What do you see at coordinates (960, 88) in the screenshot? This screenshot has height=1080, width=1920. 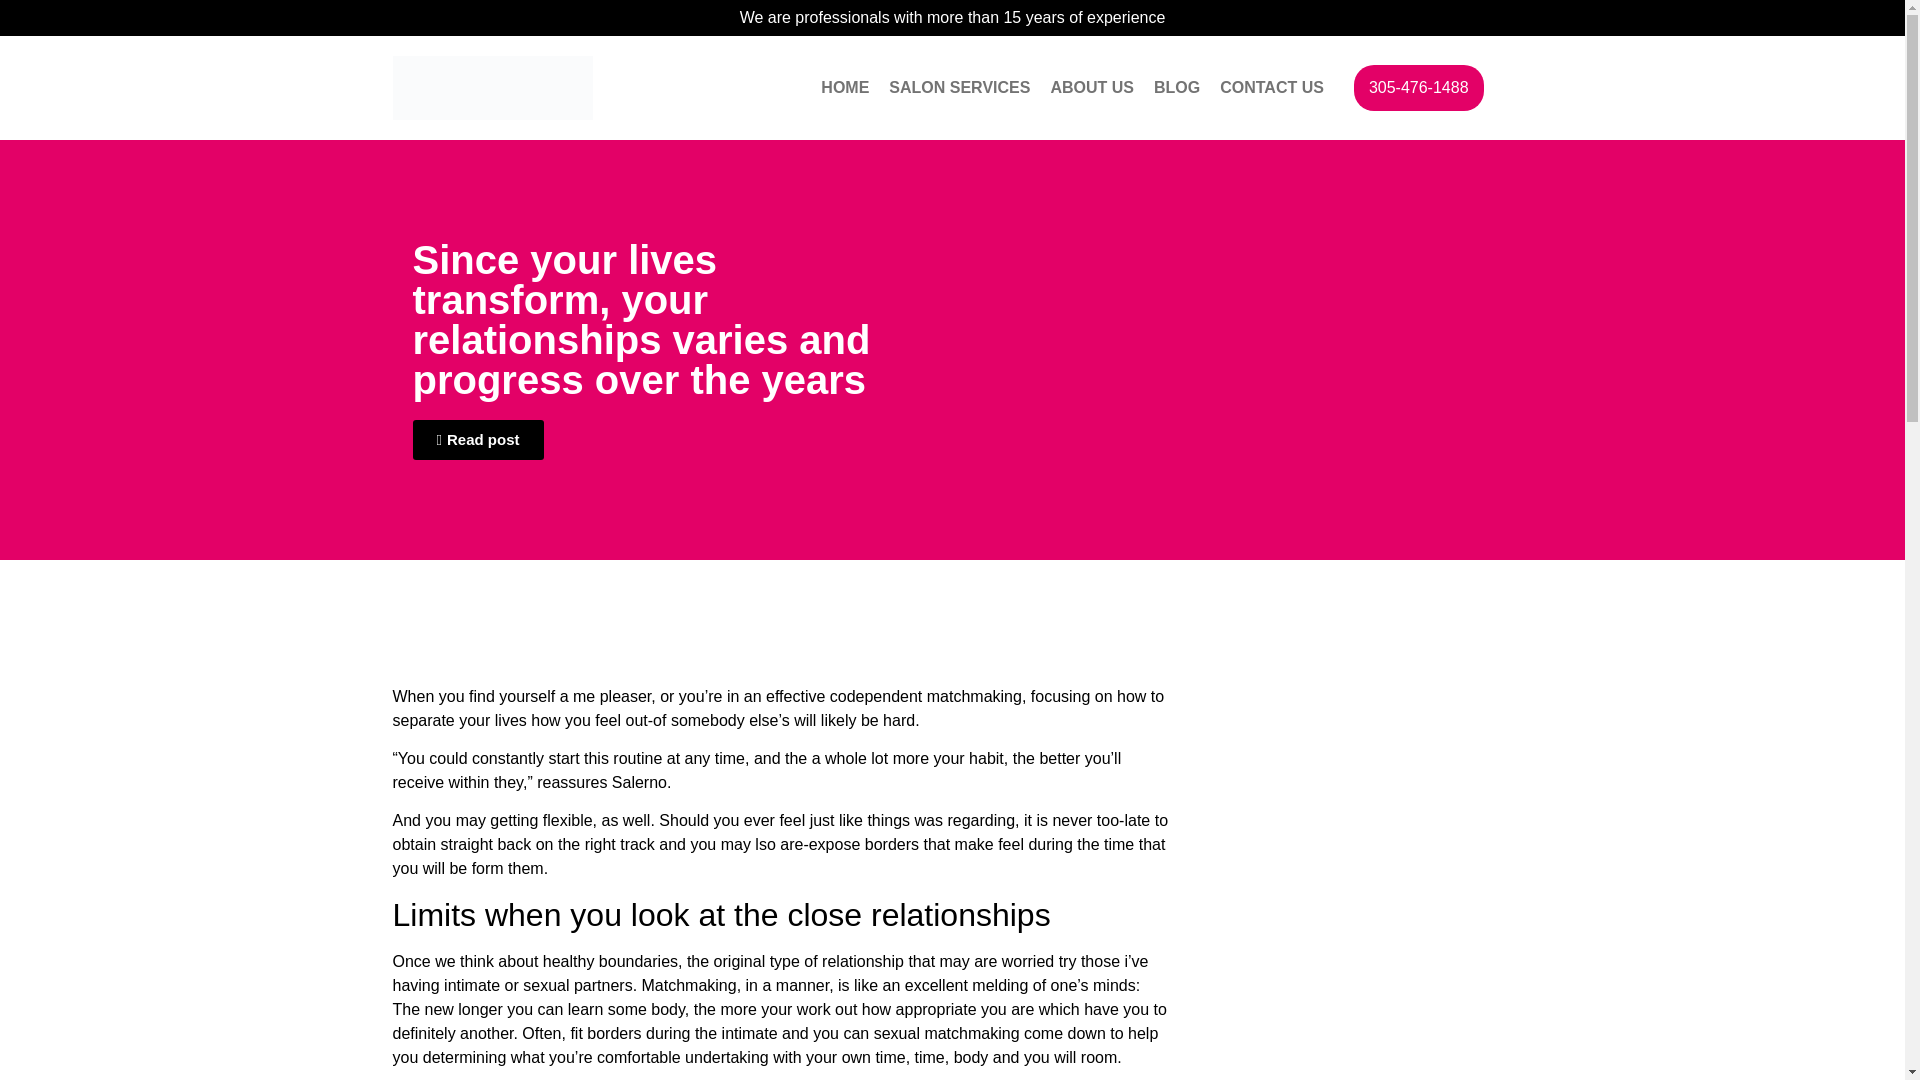 I see `SALON SERVICES` at bounding box center [960, 88].